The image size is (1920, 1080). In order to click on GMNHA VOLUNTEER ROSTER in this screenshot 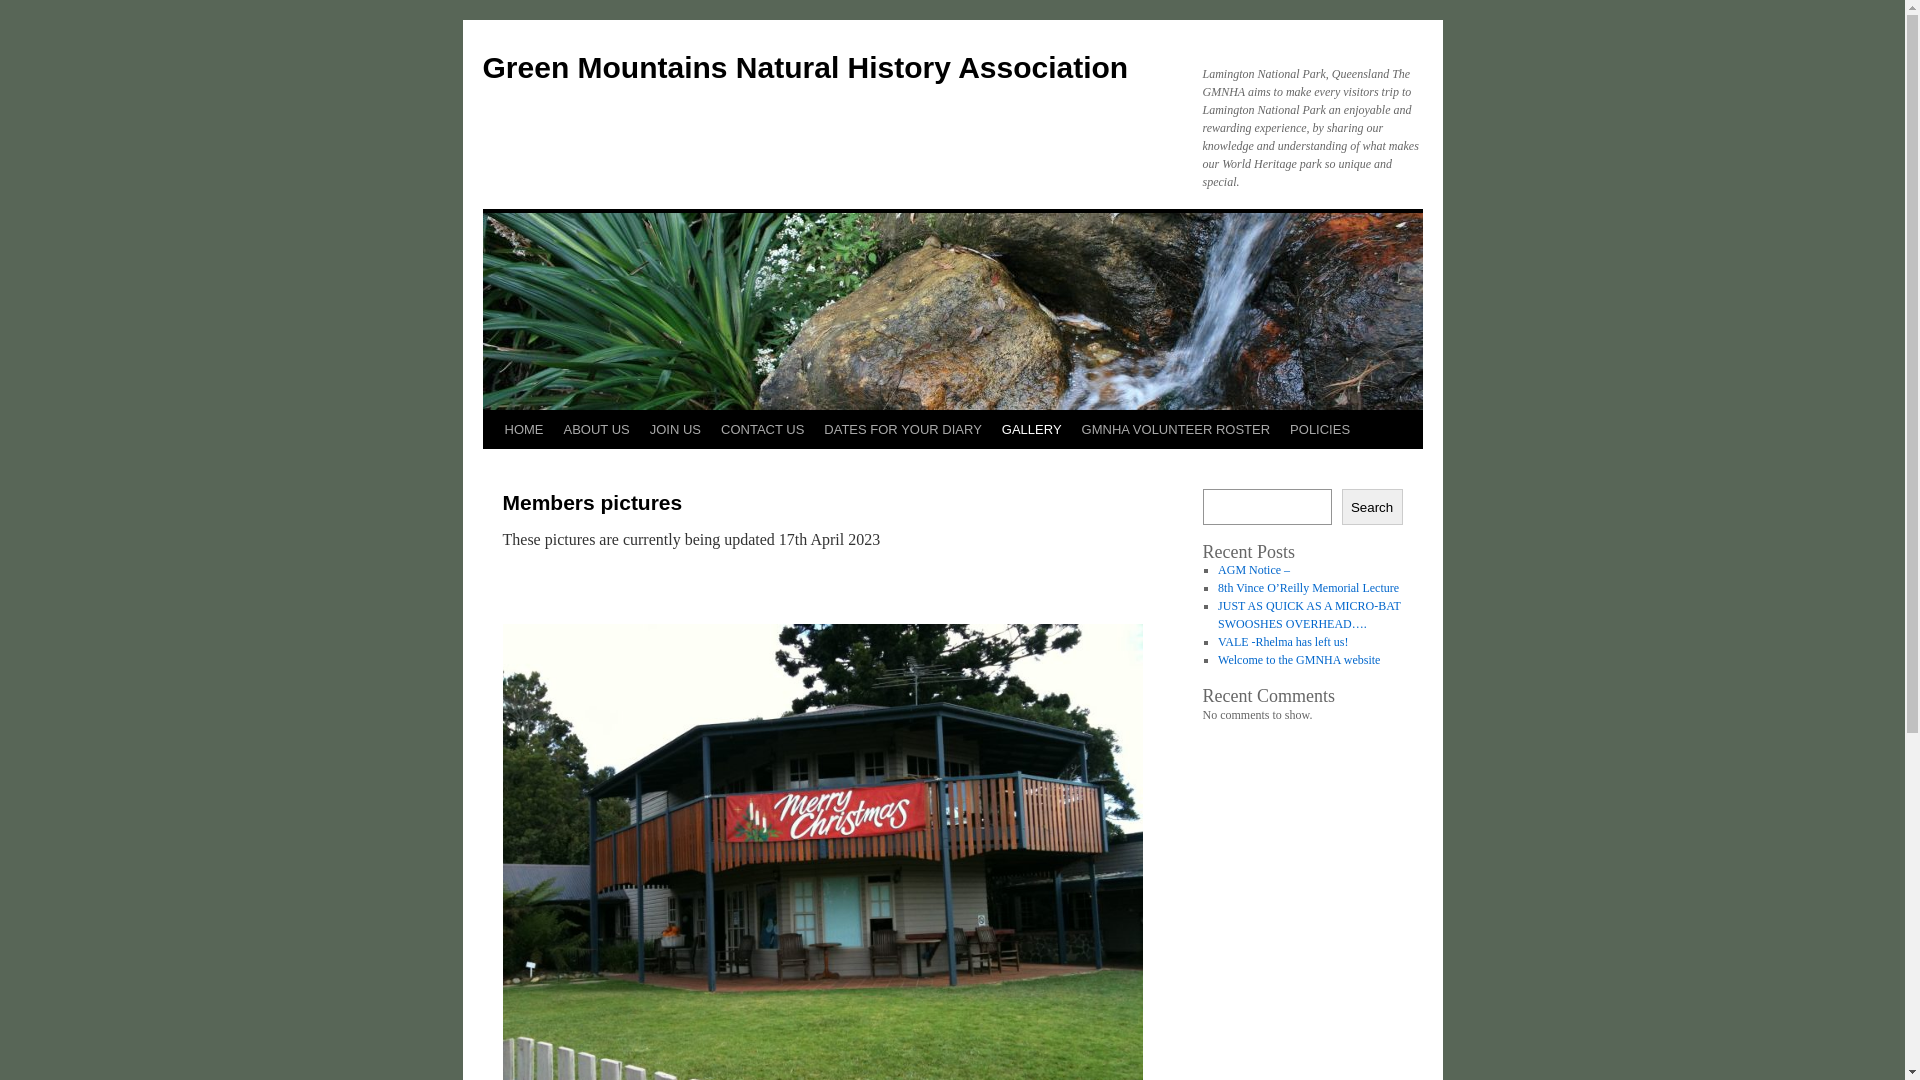, I will do `click(1176, 430)`.